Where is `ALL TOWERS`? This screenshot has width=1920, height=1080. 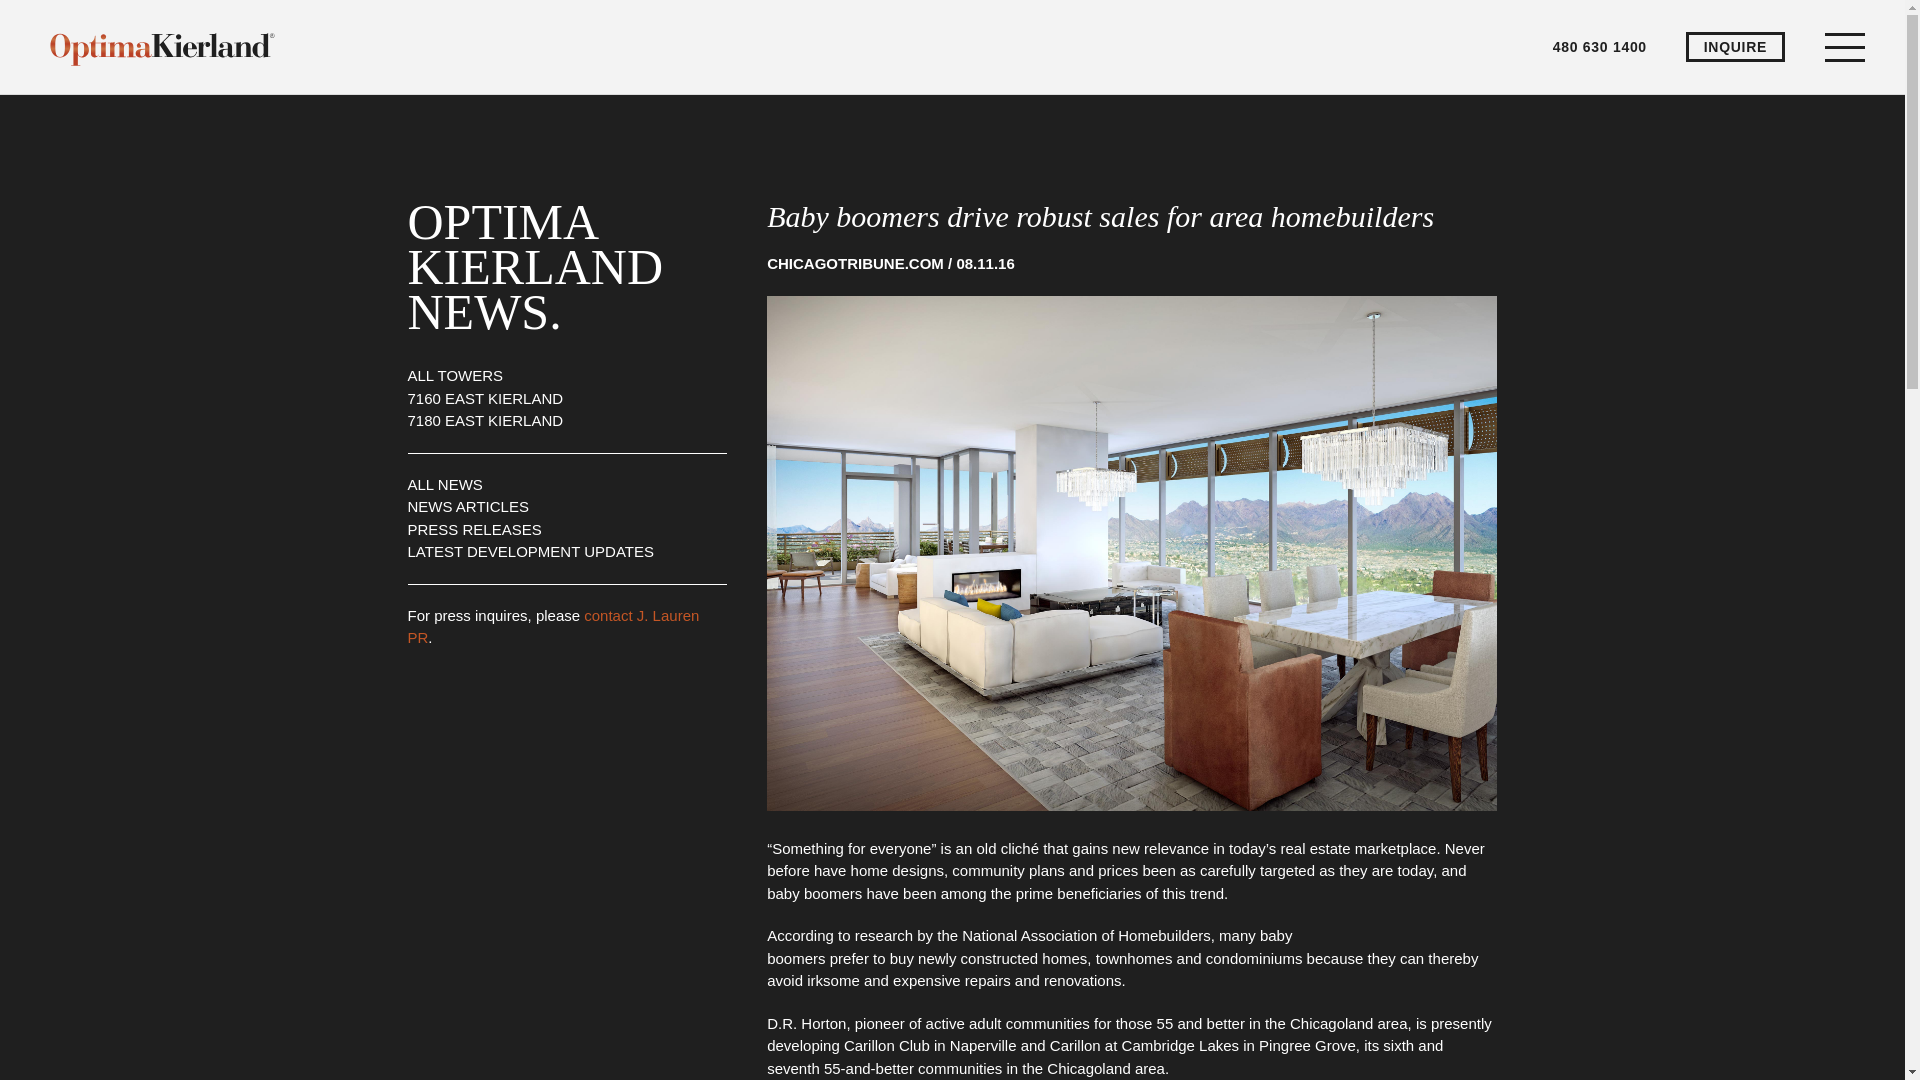 ALL TOWERS is located at coordinates (455, 376).